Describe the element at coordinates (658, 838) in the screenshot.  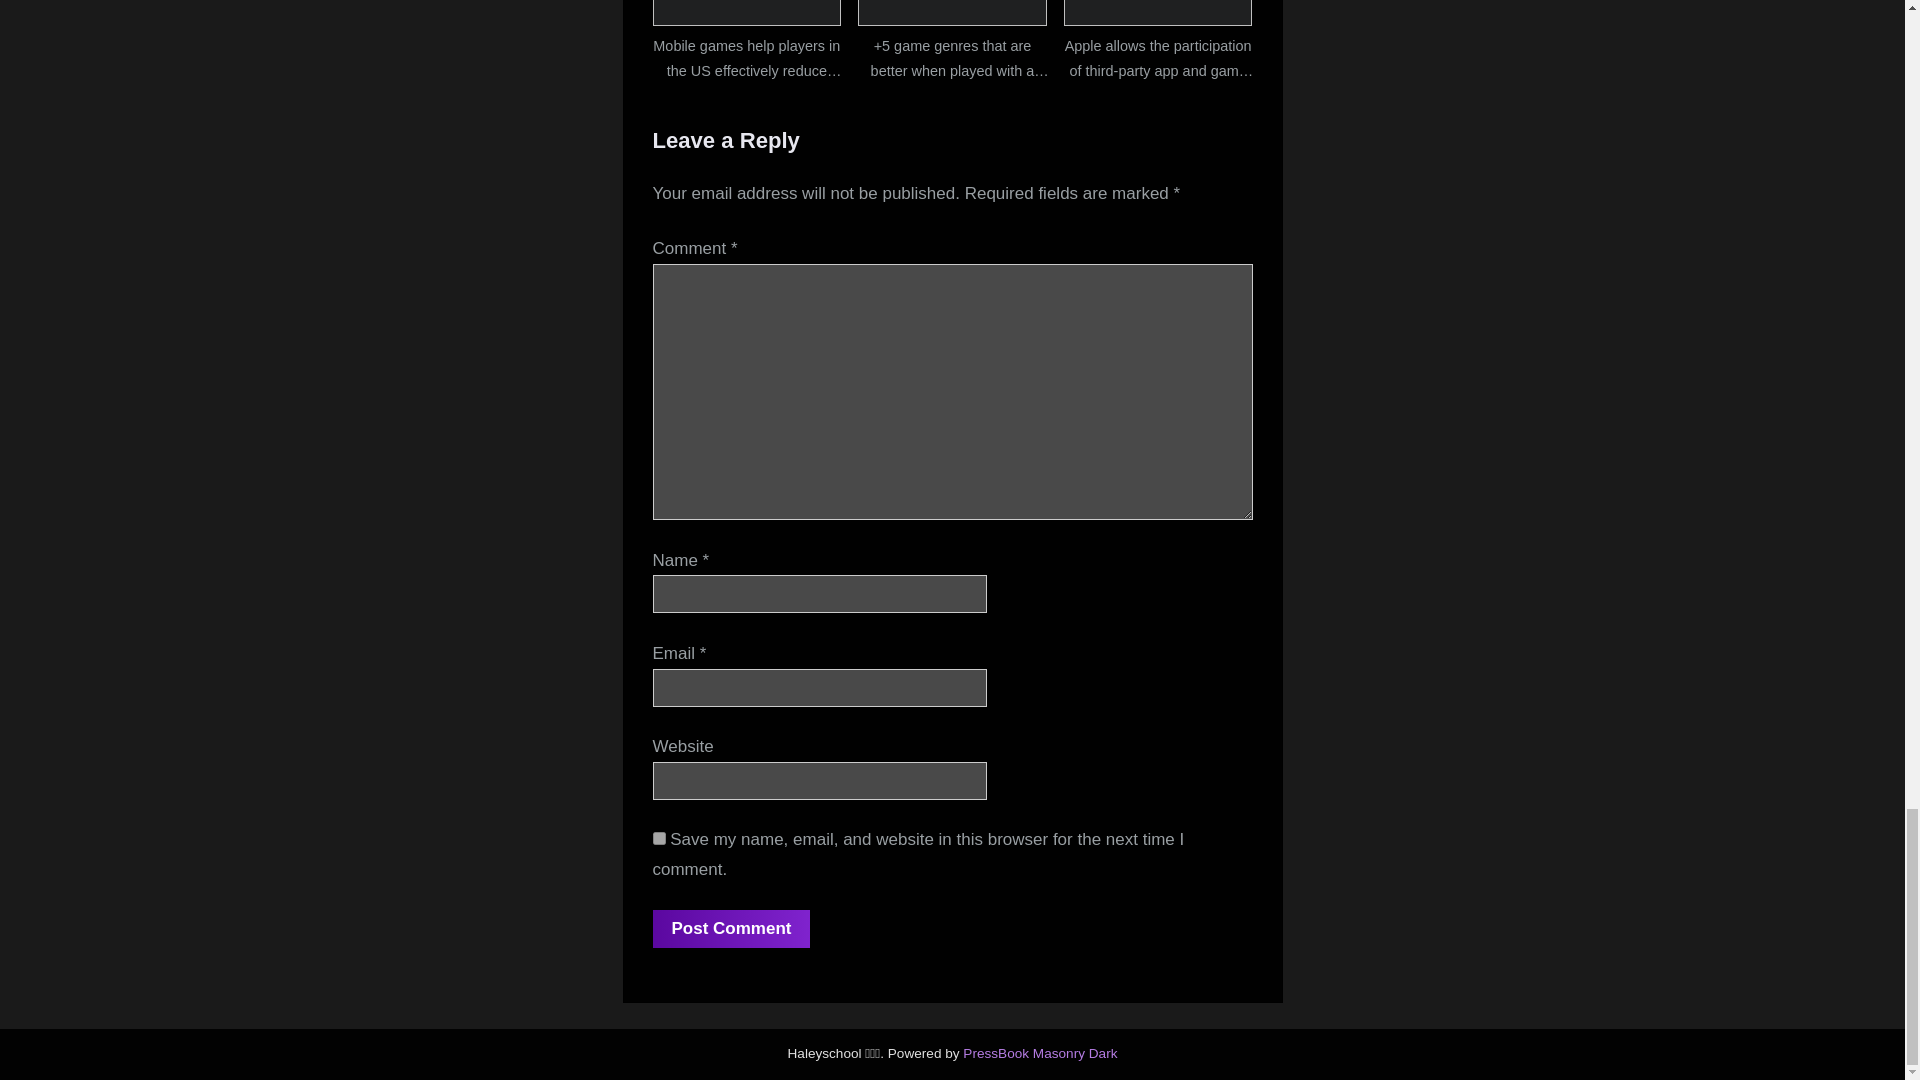
I see `yes` at that location.